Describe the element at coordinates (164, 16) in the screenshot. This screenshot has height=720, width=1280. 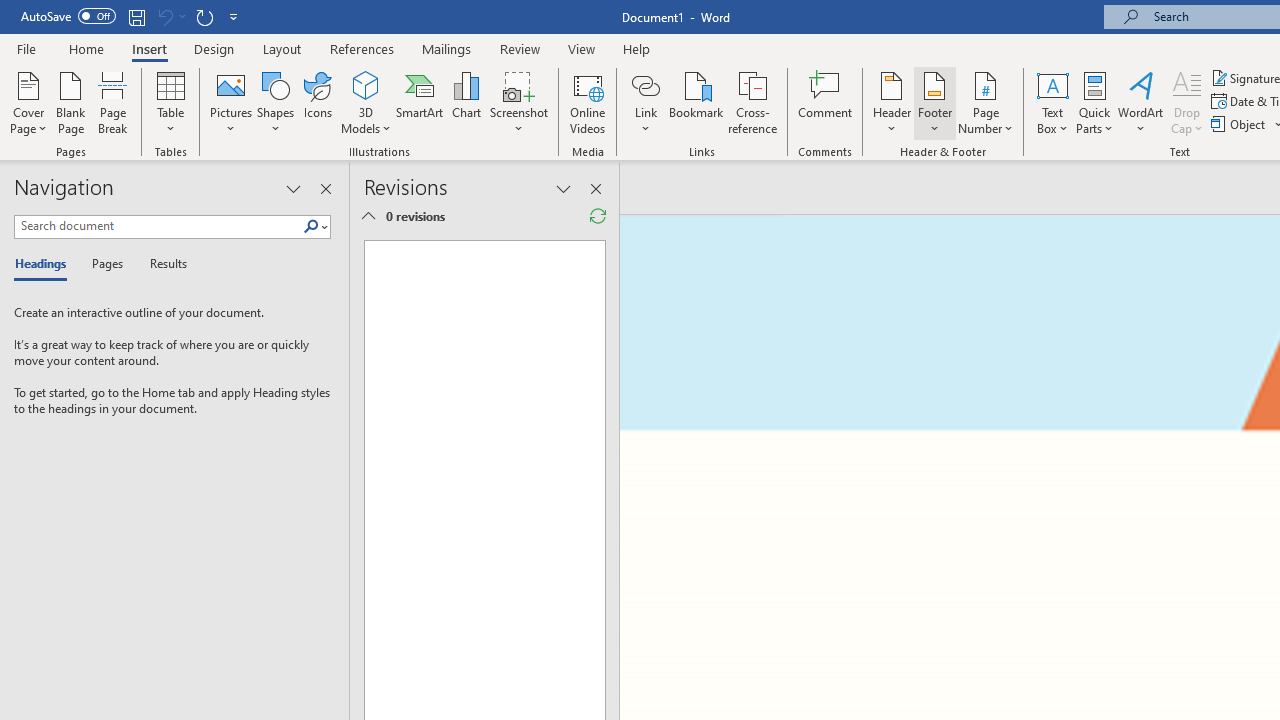
I see `Can't Undo` at that location.